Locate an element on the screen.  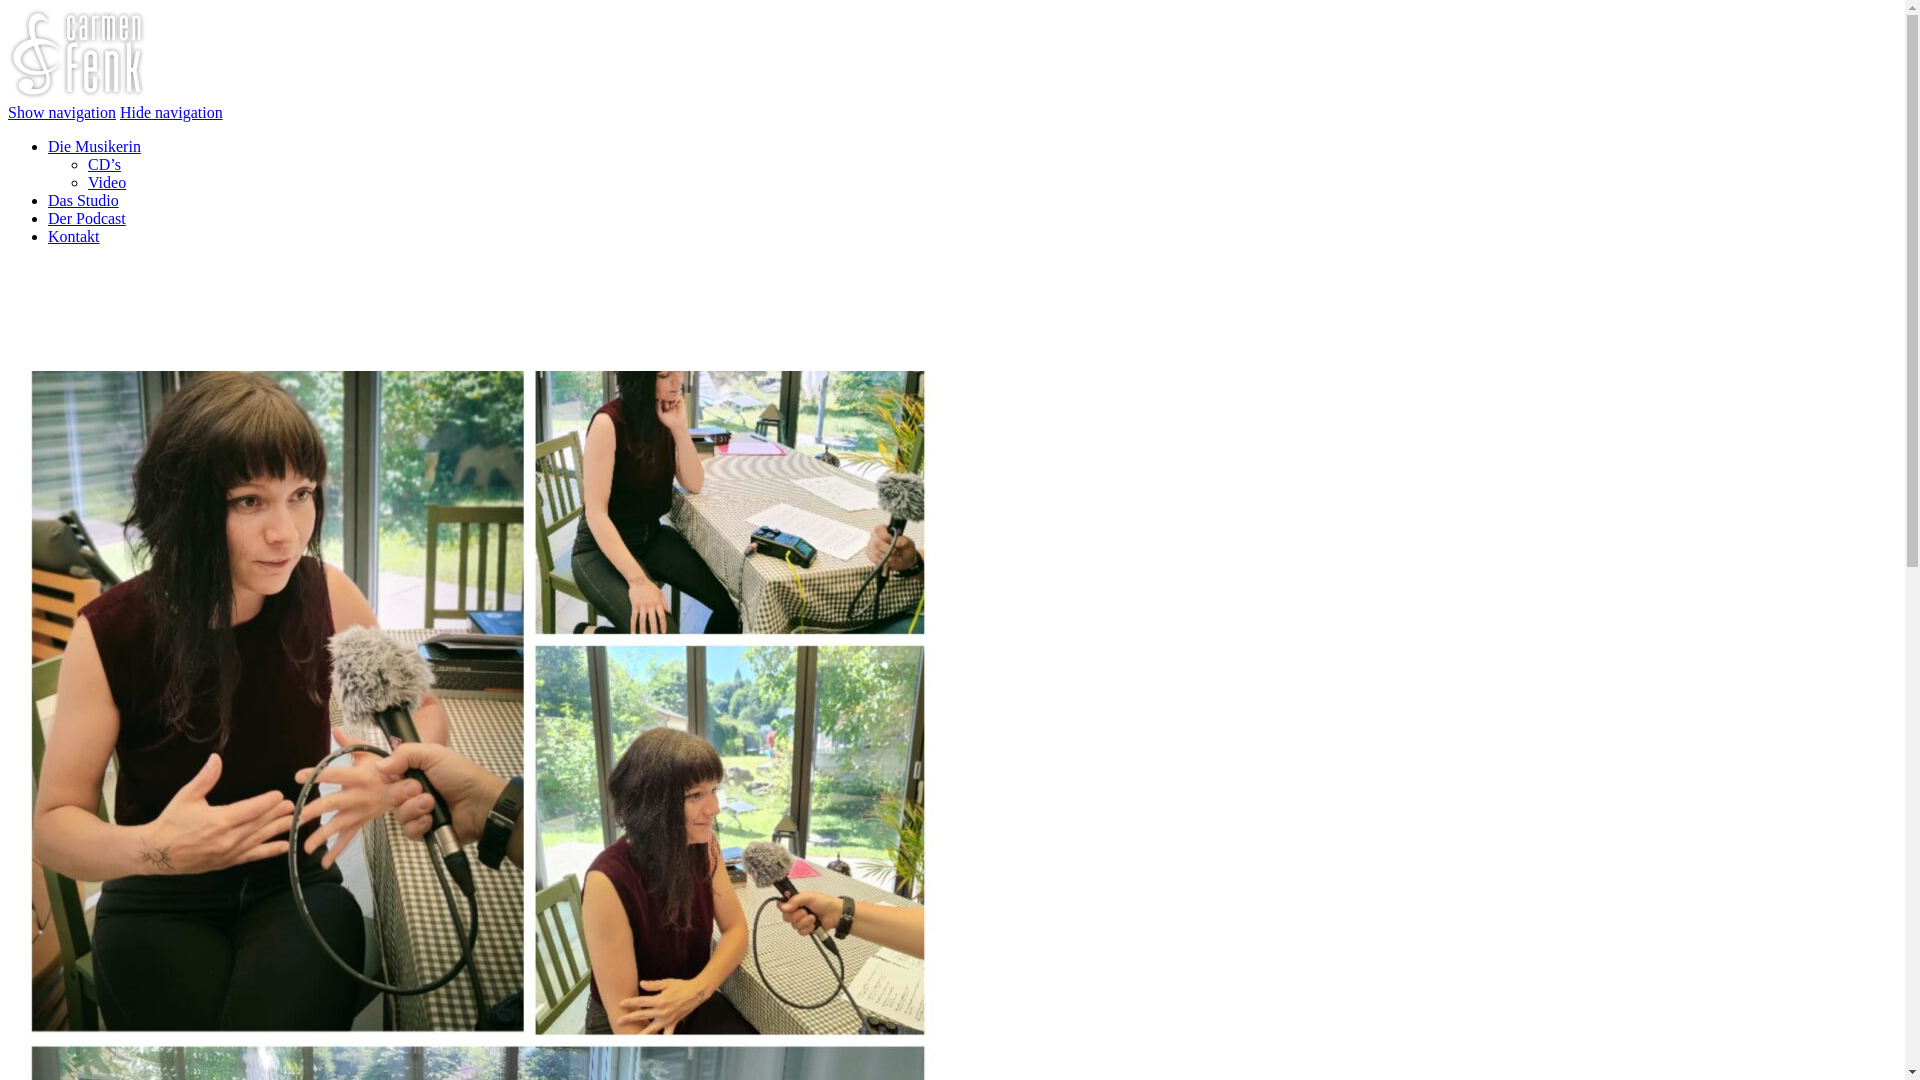
Die Musikerin is located at coordinates (94, 146).